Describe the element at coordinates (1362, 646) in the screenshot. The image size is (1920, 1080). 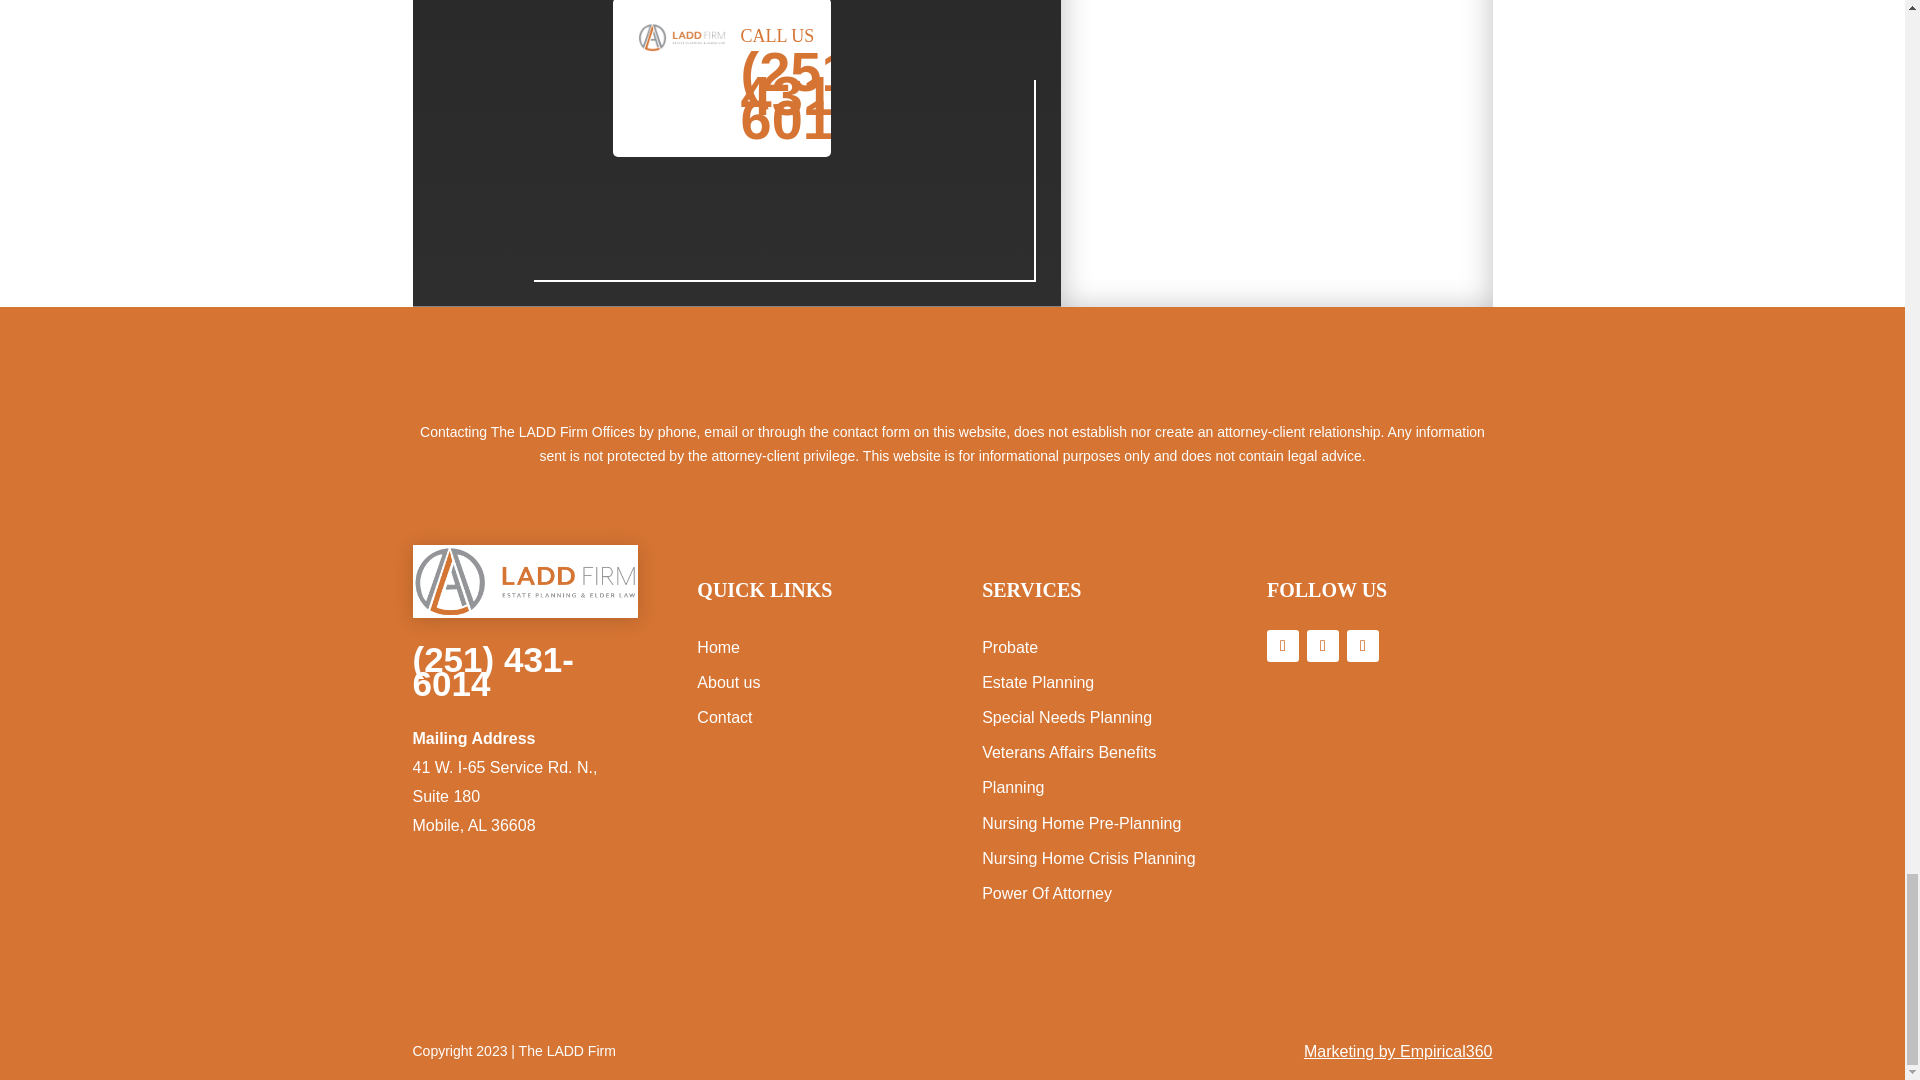
I see `Follow on Youtube` at that location.